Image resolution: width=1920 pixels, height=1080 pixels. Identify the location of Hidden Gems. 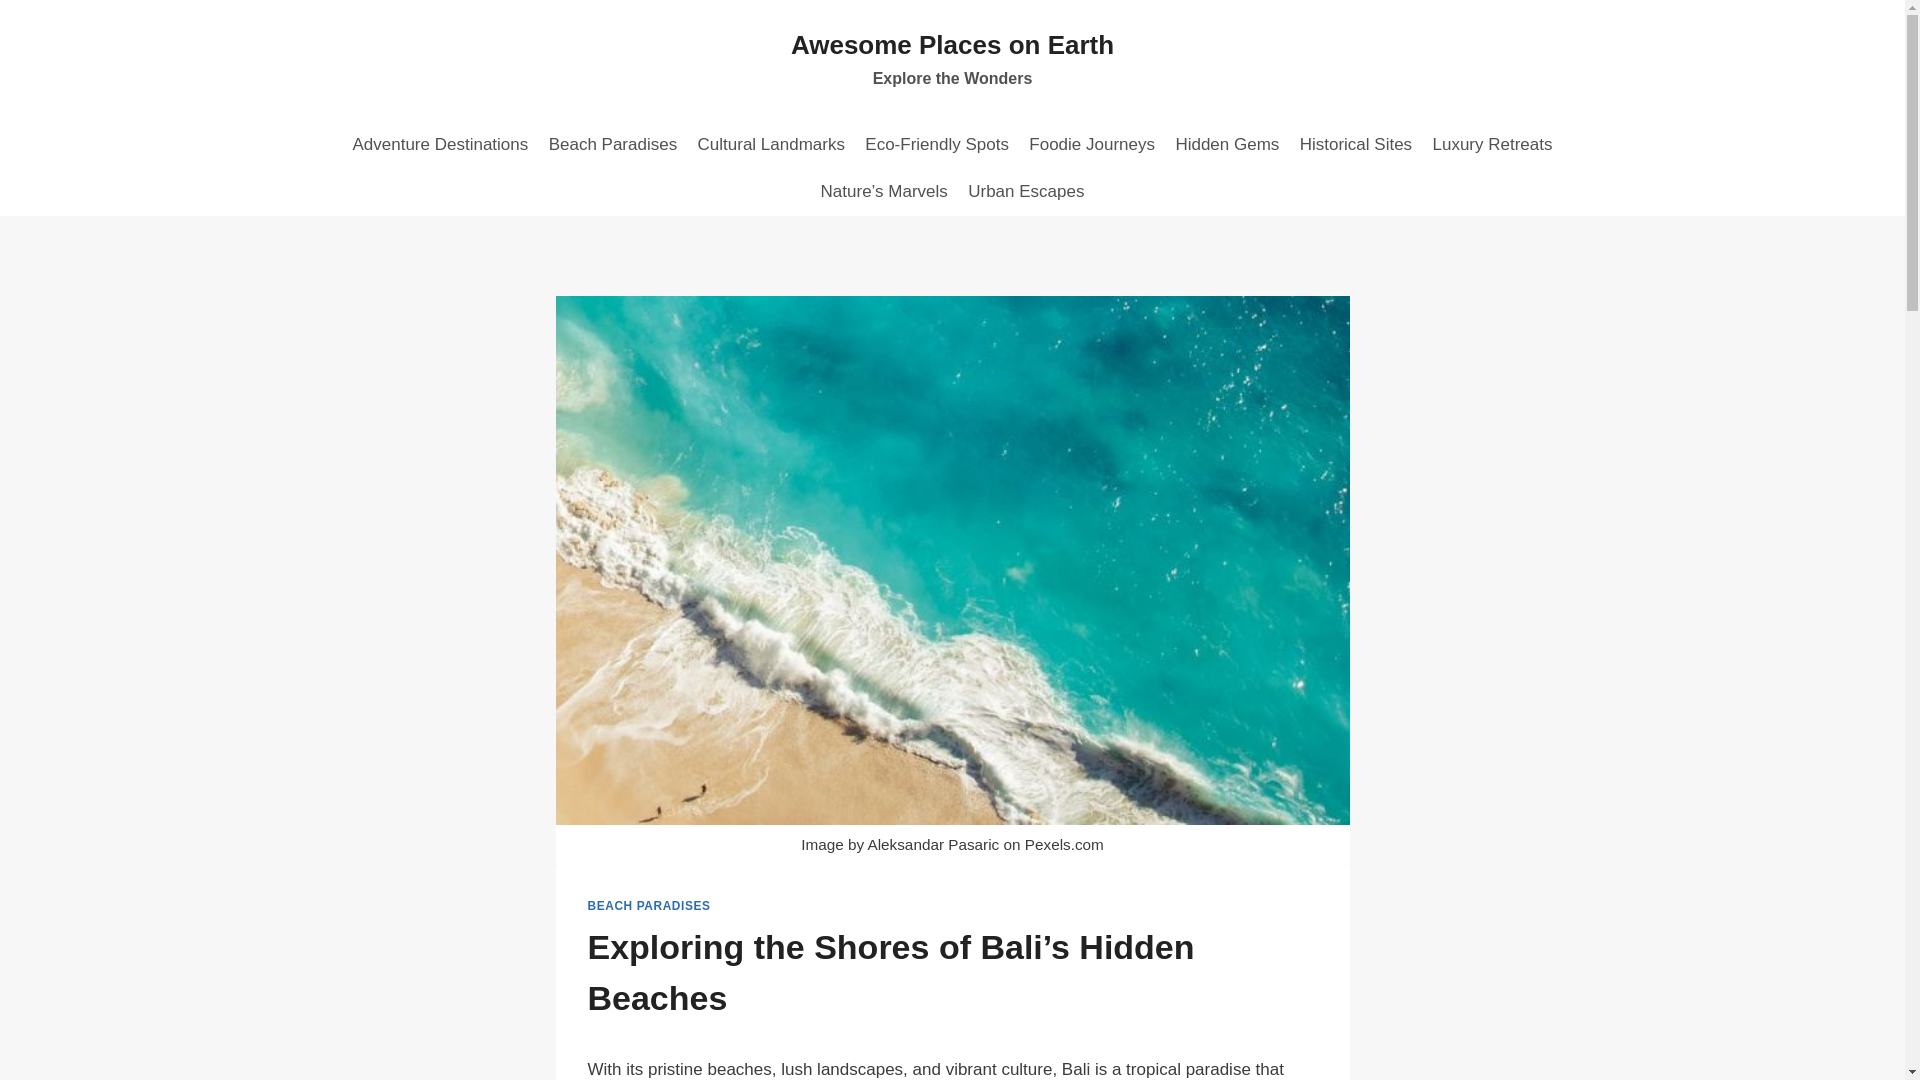
(952, 60).